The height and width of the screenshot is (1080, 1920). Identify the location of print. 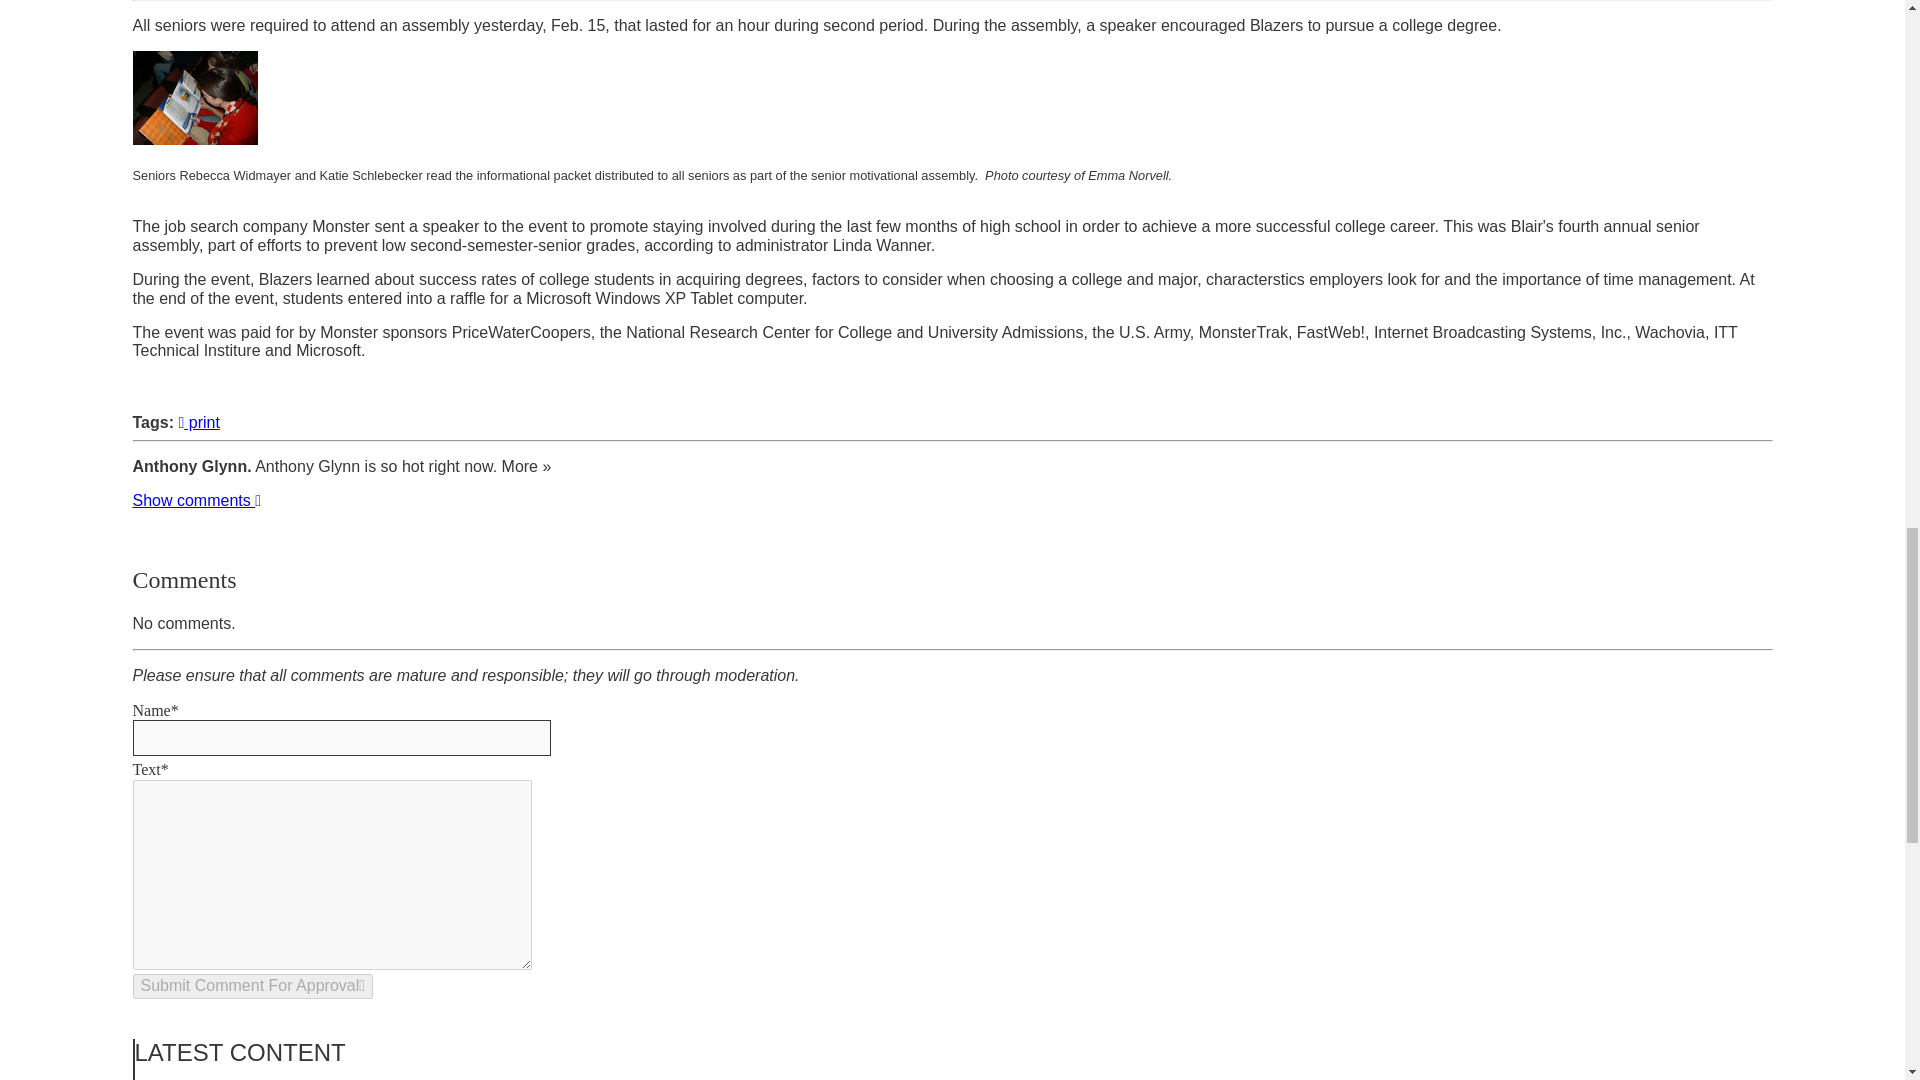
(198, 422).